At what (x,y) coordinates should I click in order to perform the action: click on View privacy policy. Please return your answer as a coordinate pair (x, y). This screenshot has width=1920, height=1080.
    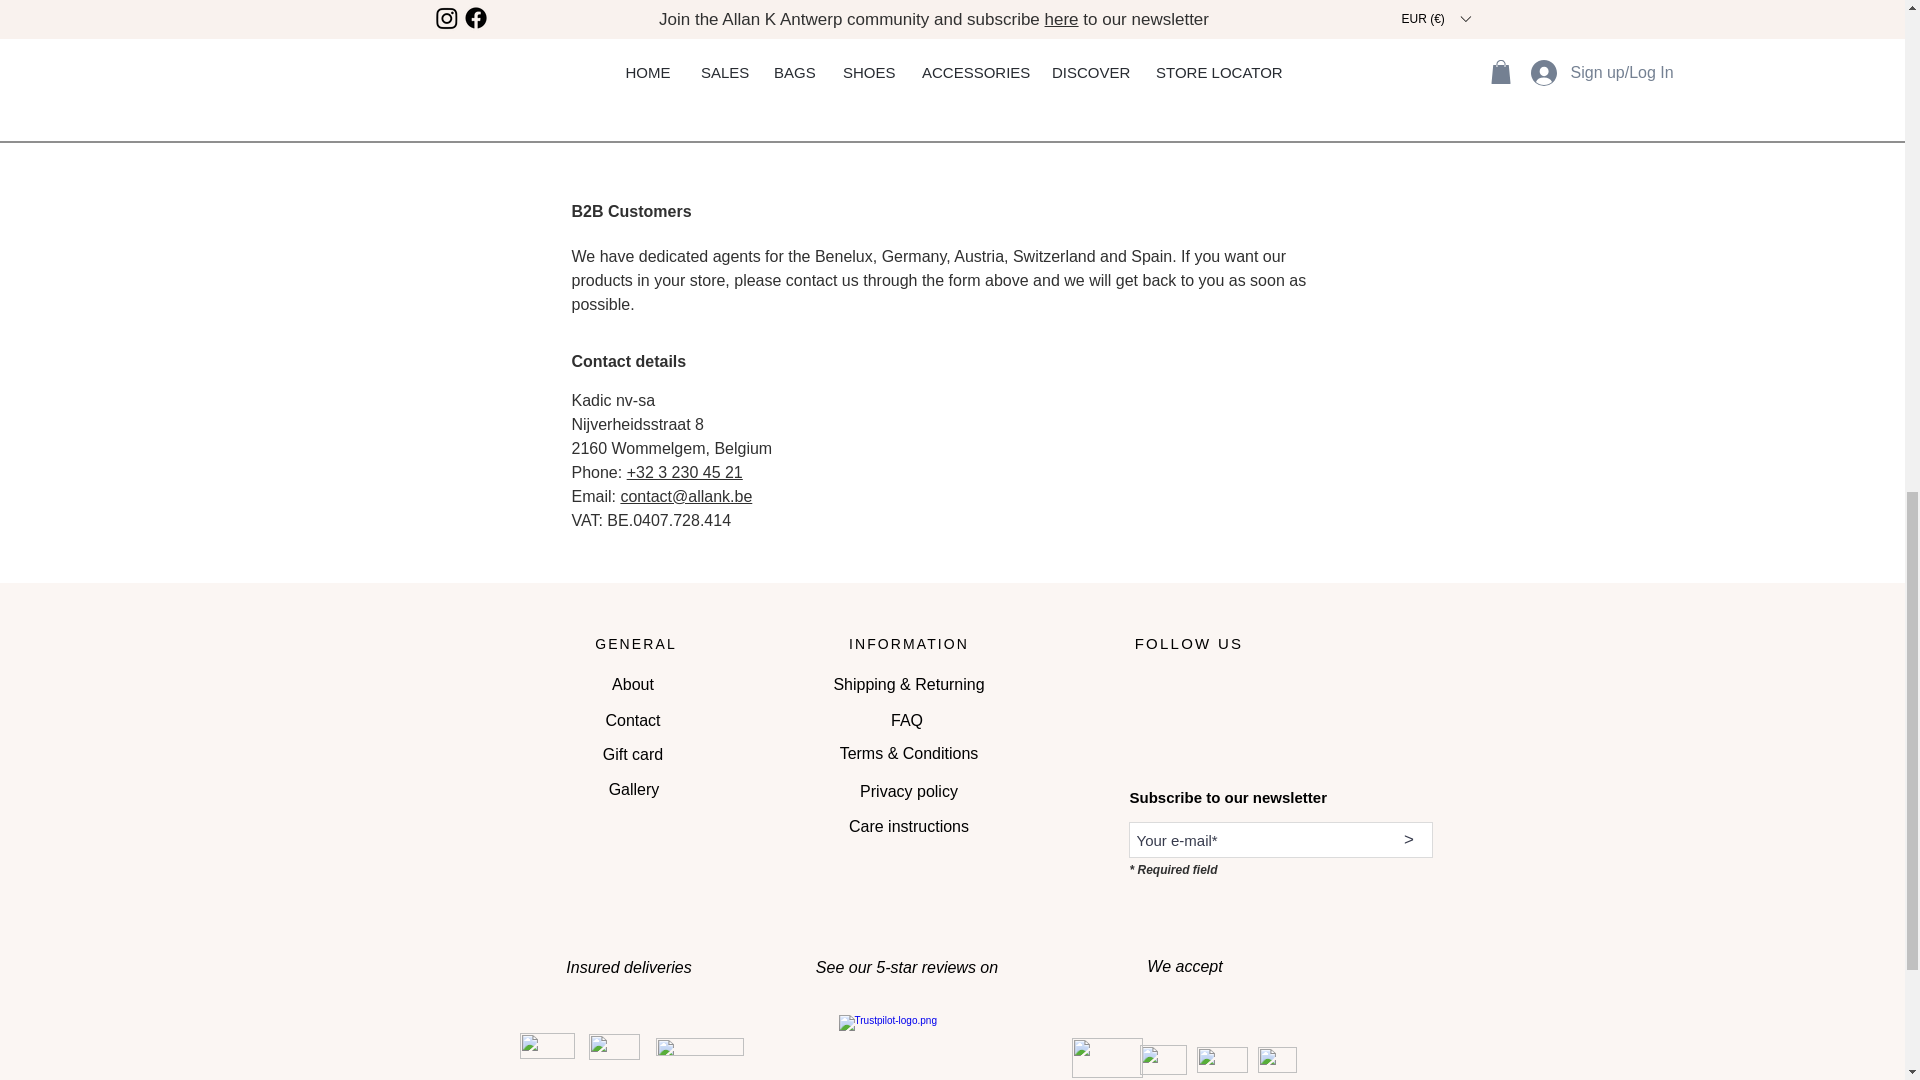
    Looking at the image, I should click on (922, 92).